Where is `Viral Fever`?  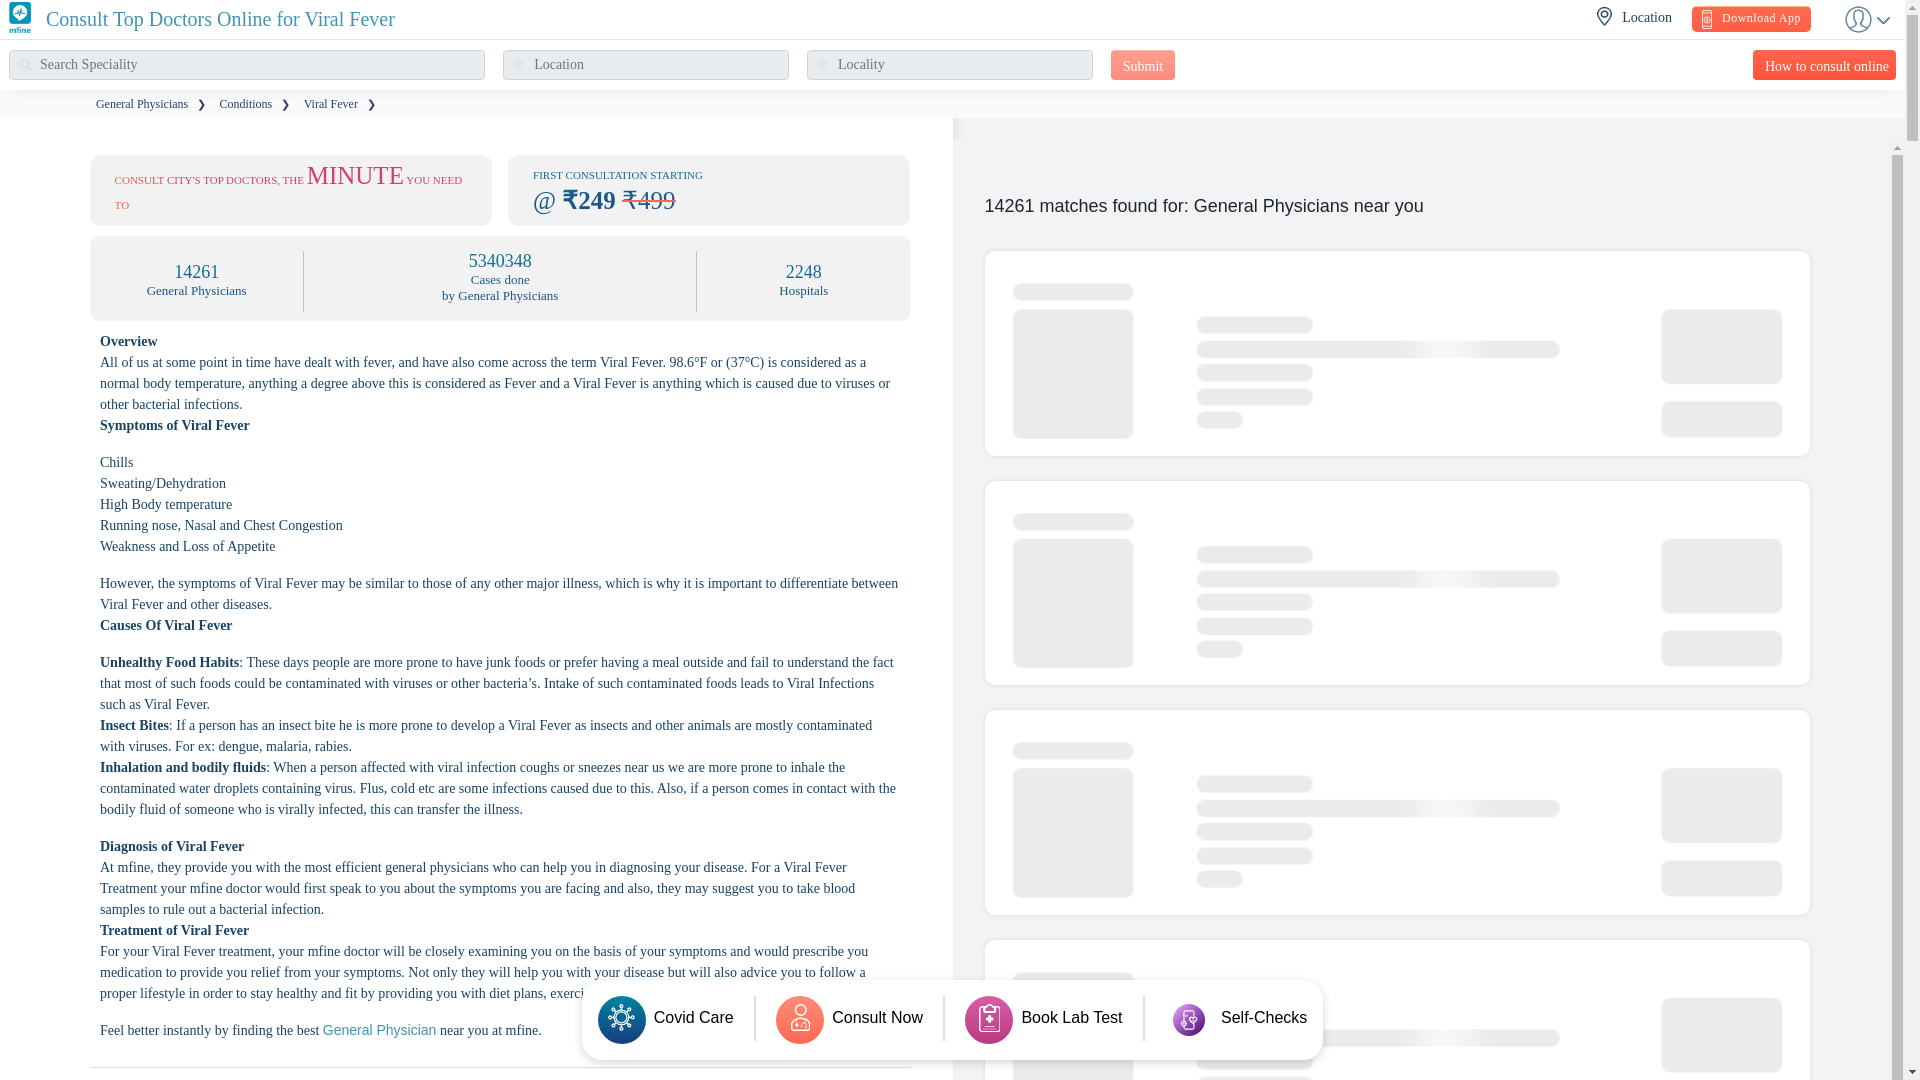 Viral Fever is located at coordinates (330, 104).